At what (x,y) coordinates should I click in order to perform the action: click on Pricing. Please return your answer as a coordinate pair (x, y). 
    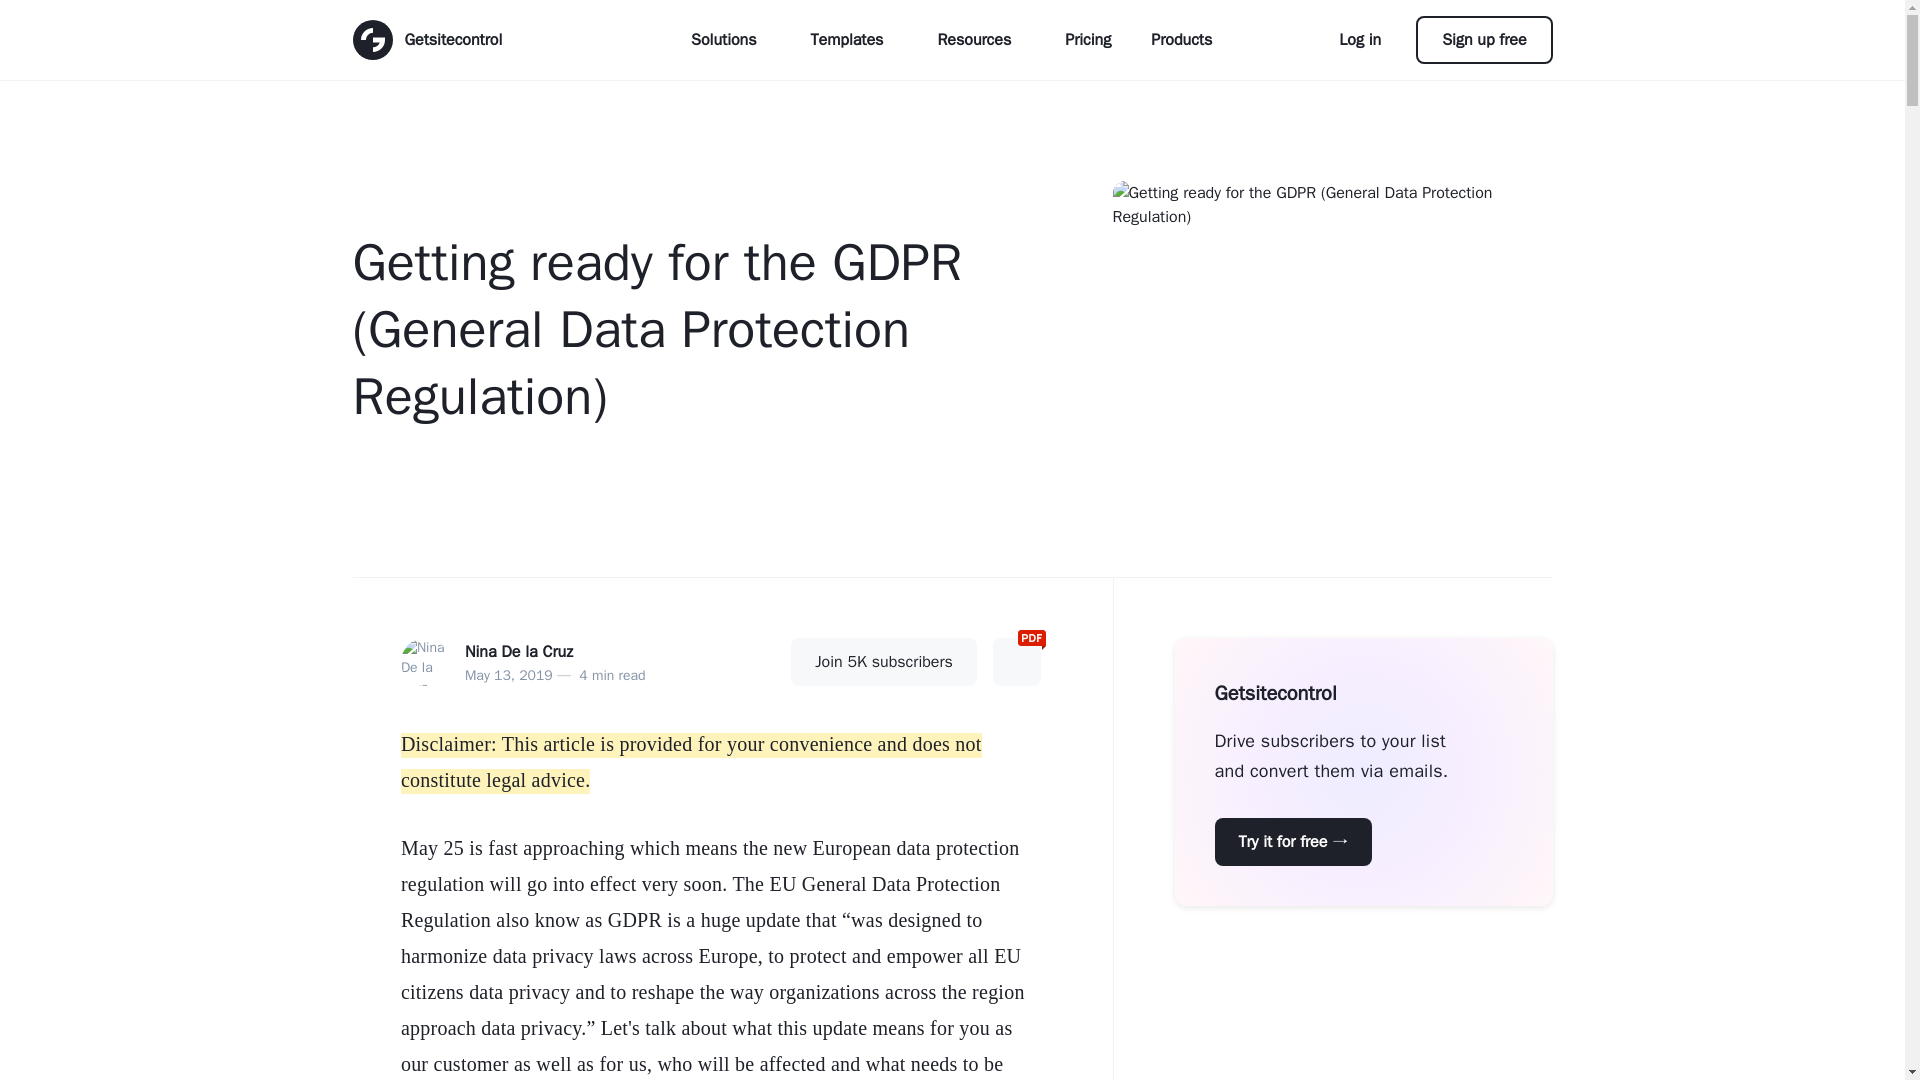
    Looking at the image, I should click on (1087, 40).